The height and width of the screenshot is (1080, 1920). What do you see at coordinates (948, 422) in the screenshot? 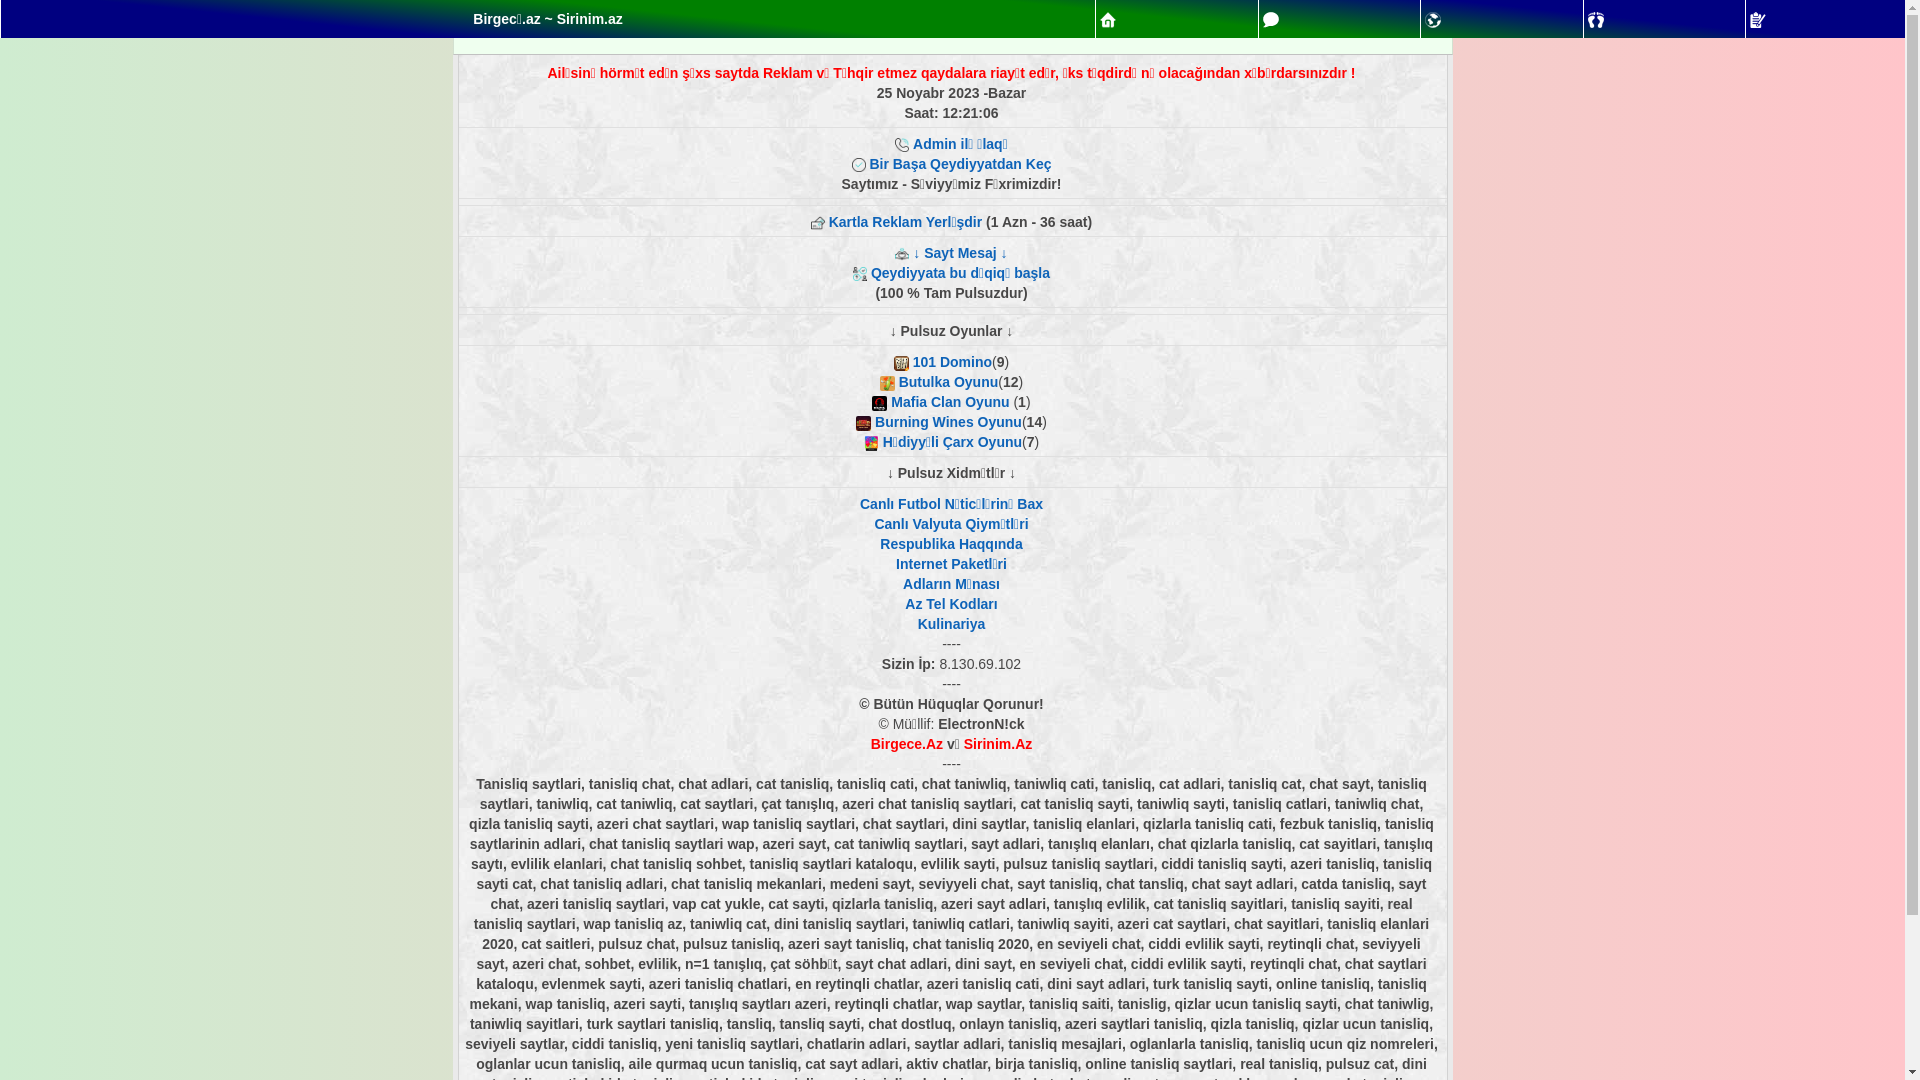
I see `Burning Wines Oyunu` at bounding box center [948, 422].